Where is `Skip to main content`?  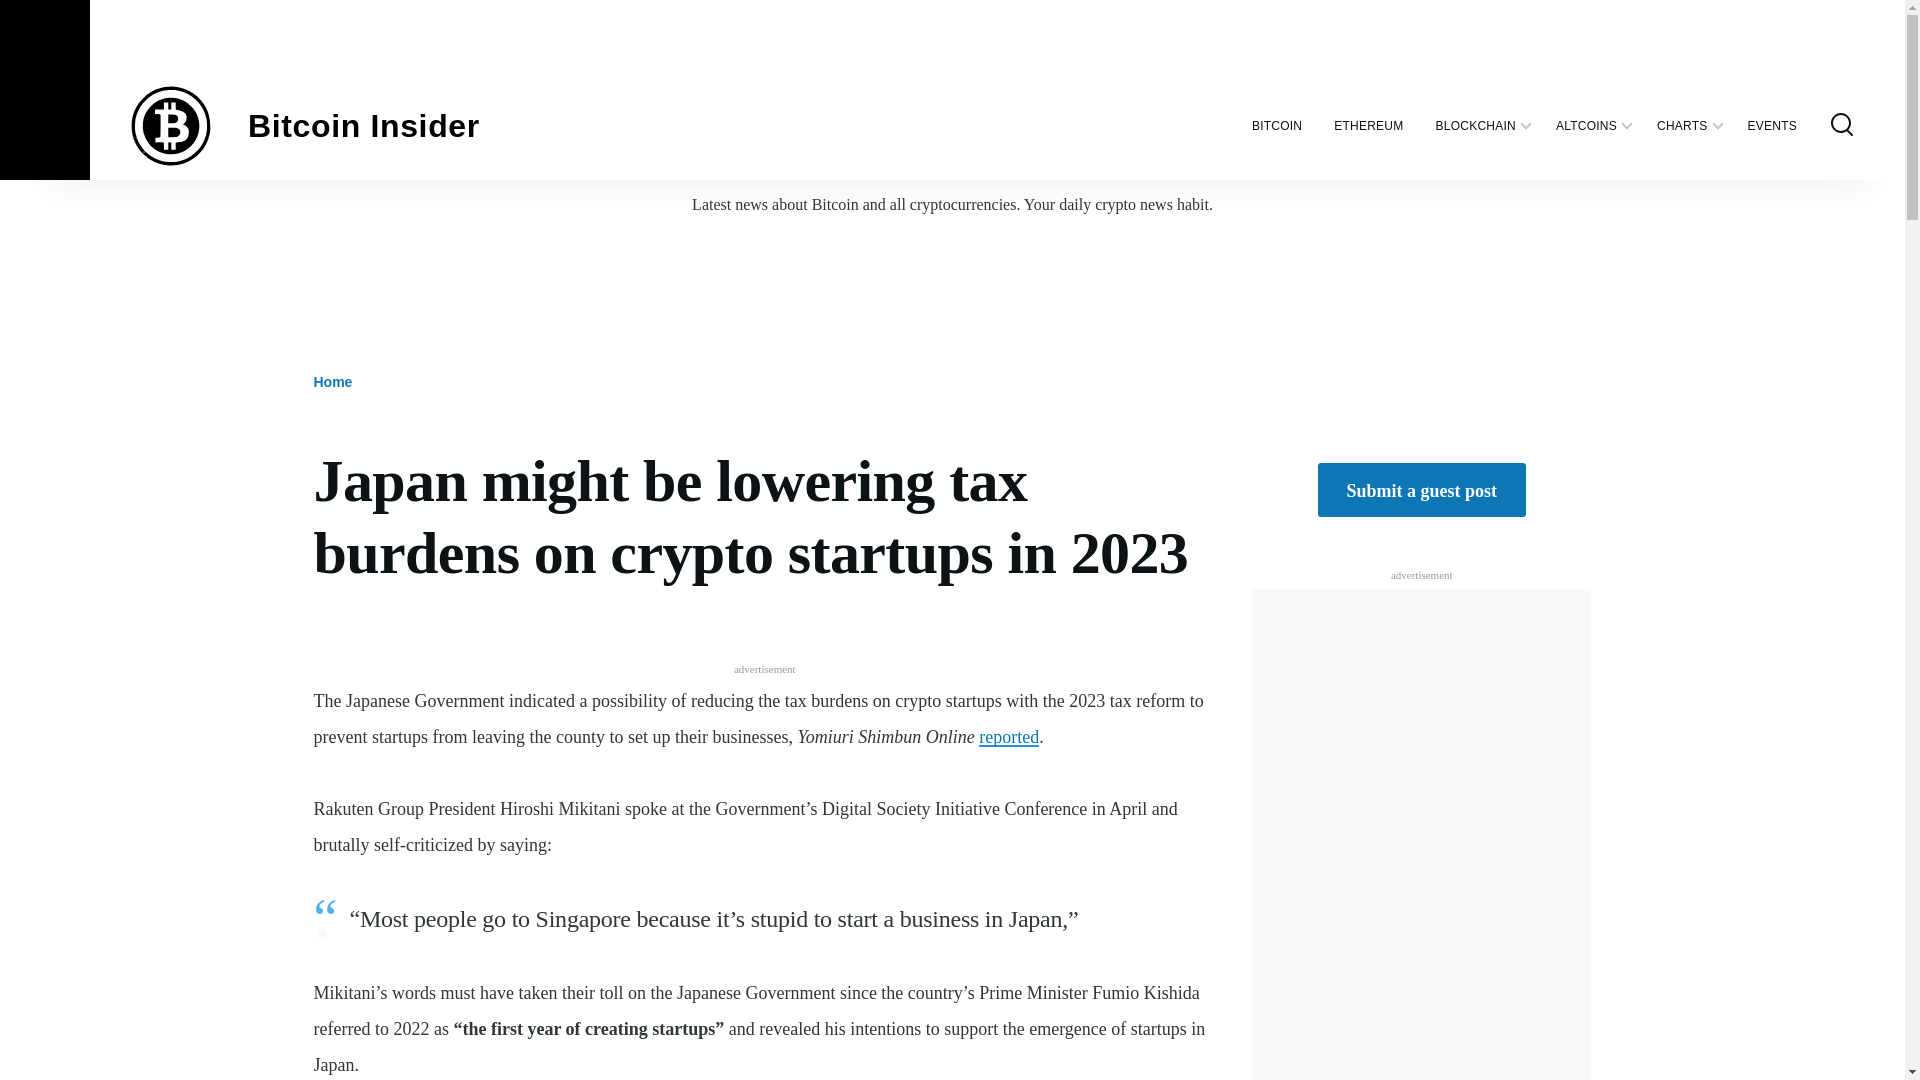 Skip to main content is located at coordinates (785, 9).